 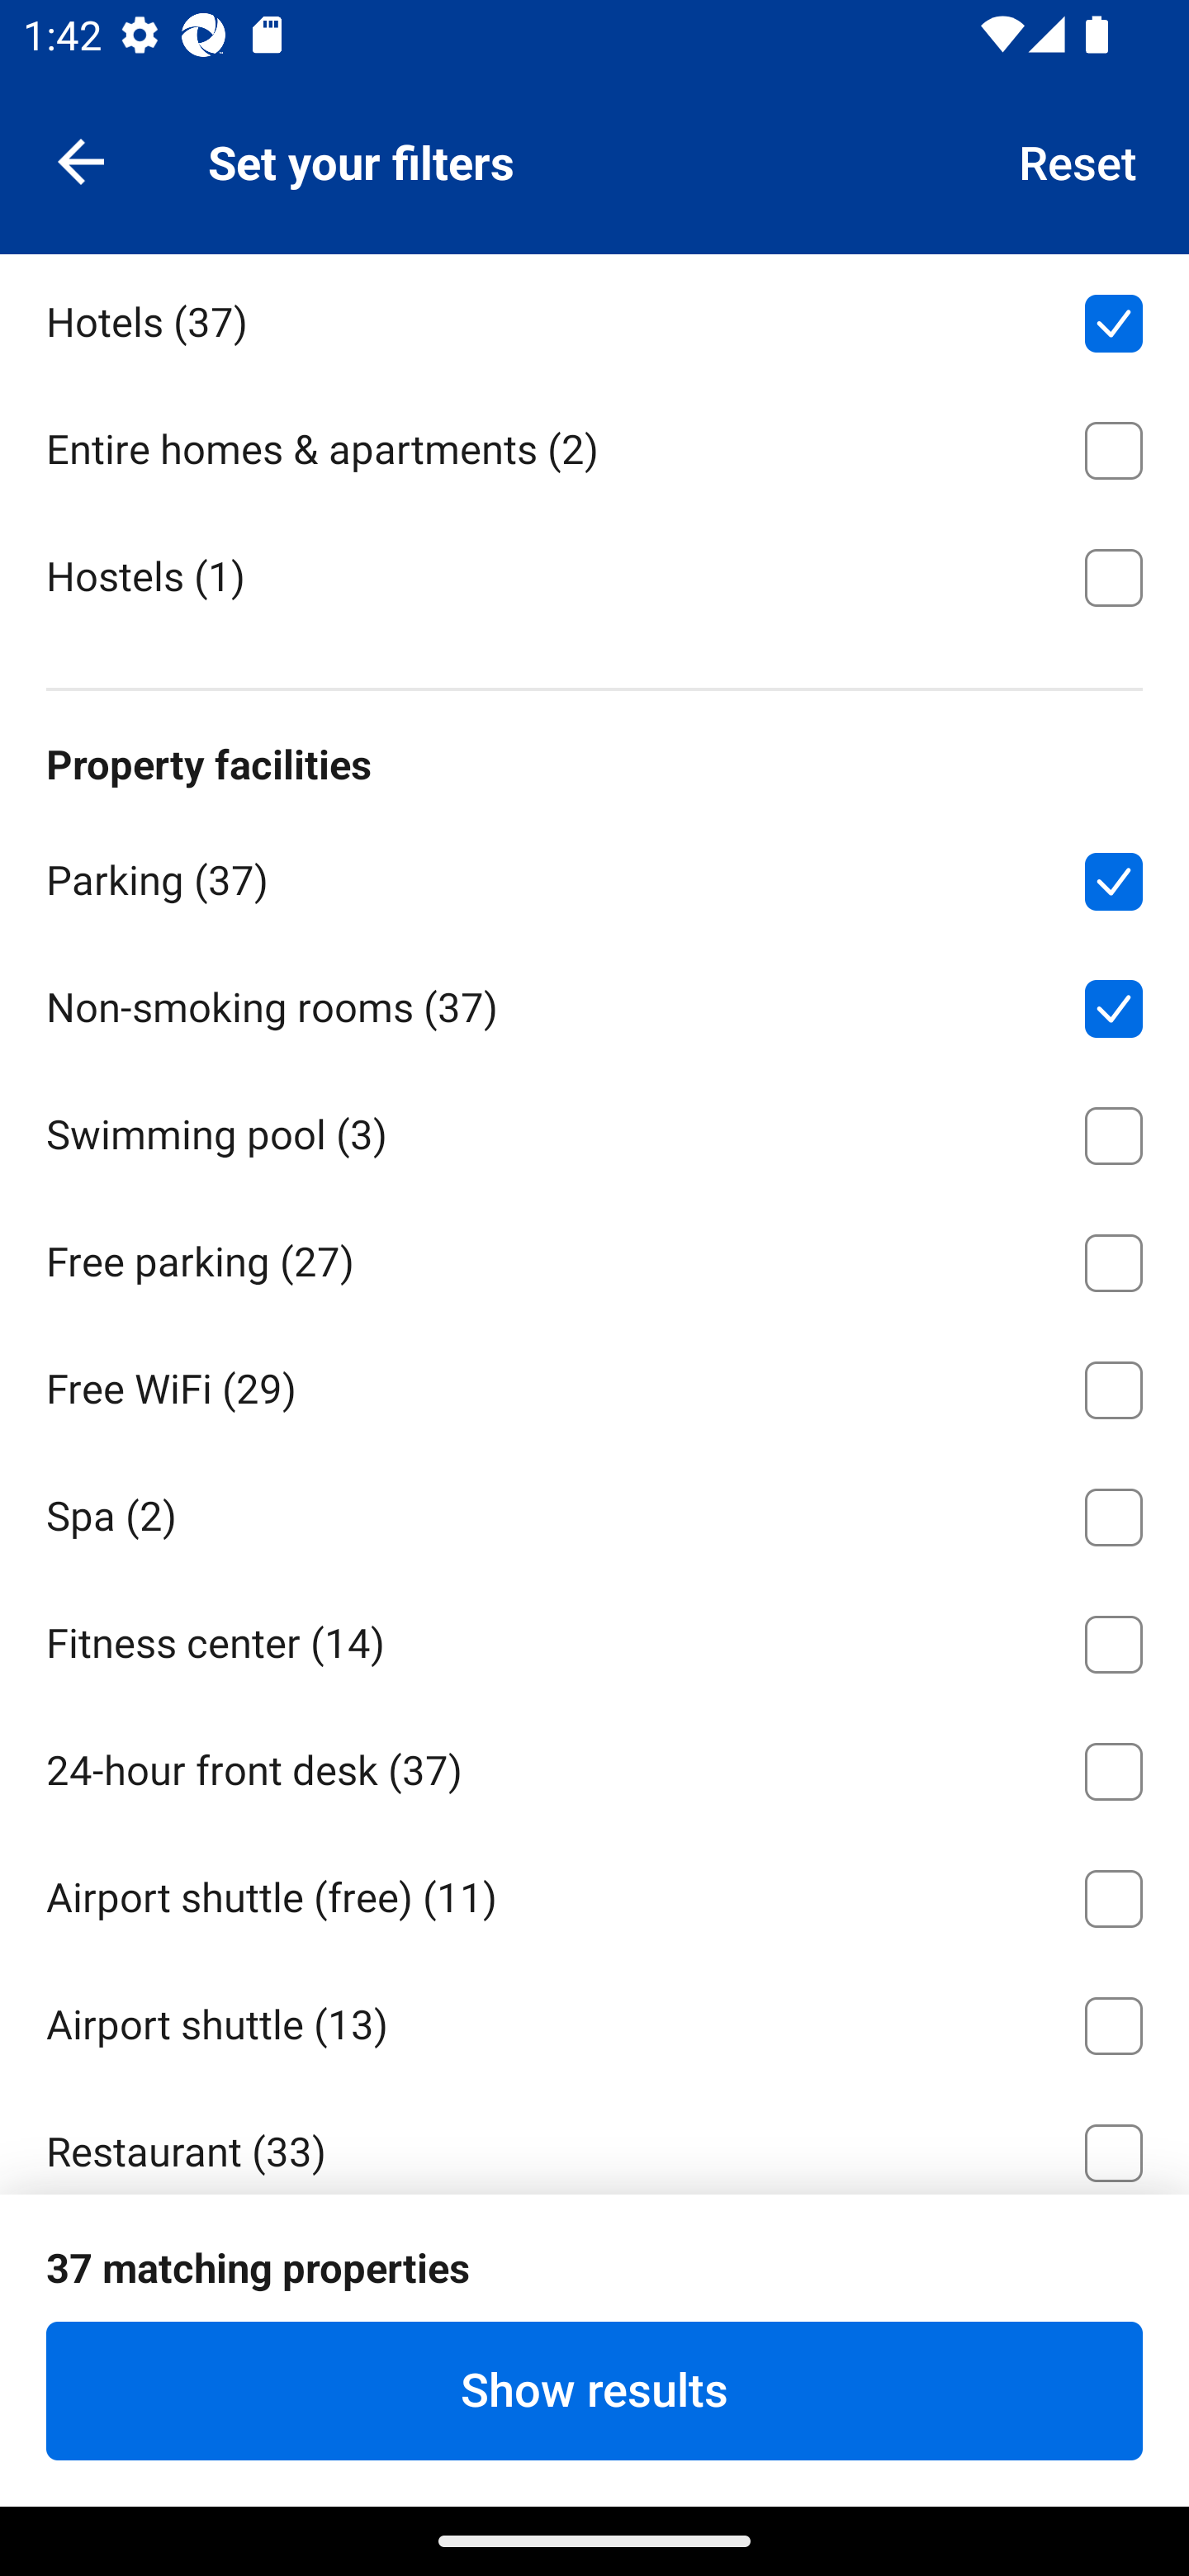 What do you see at coordinates (594, 1384) in the screenshot?
I see `Free WiFi ⁦(29)` at bounding box center [594, 1384].